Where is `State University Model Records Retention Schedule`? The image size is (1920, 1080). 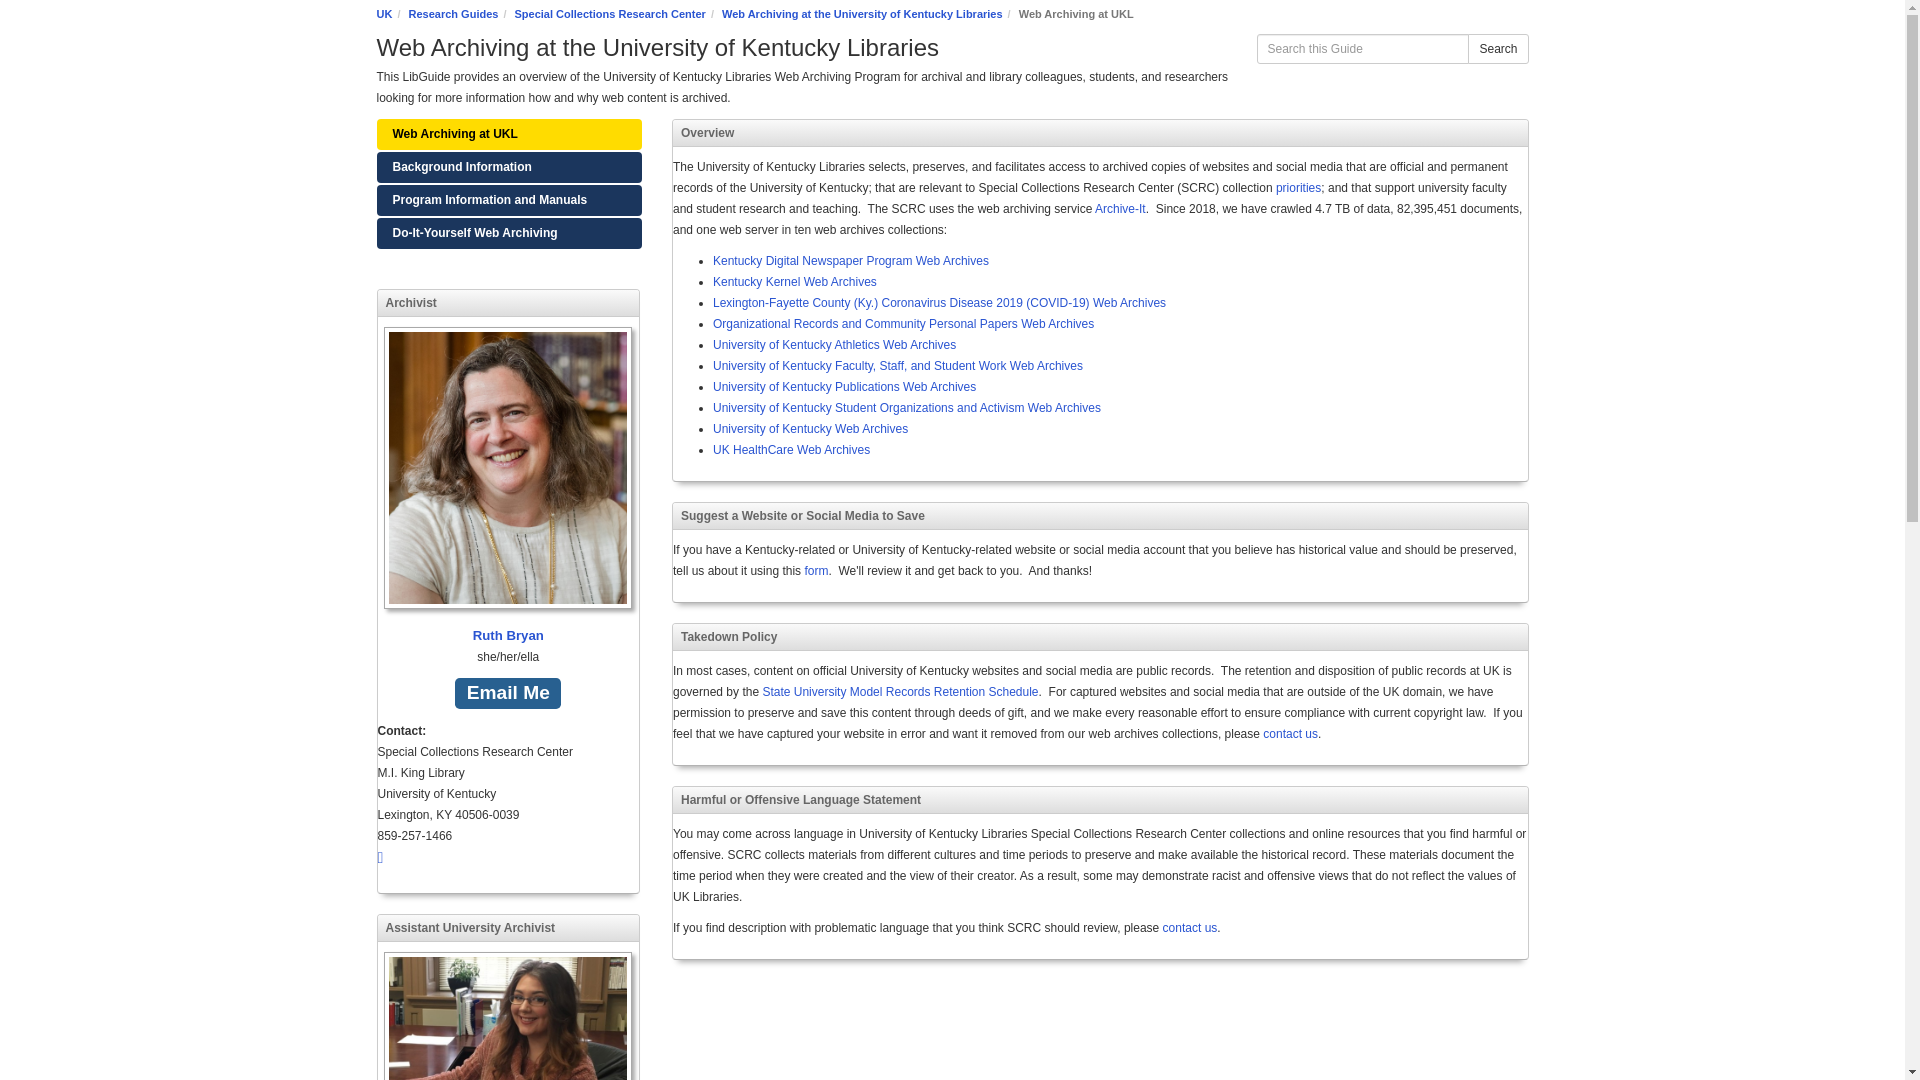 State University Model Records Retention Schedule is located at coordinates (900, 691).